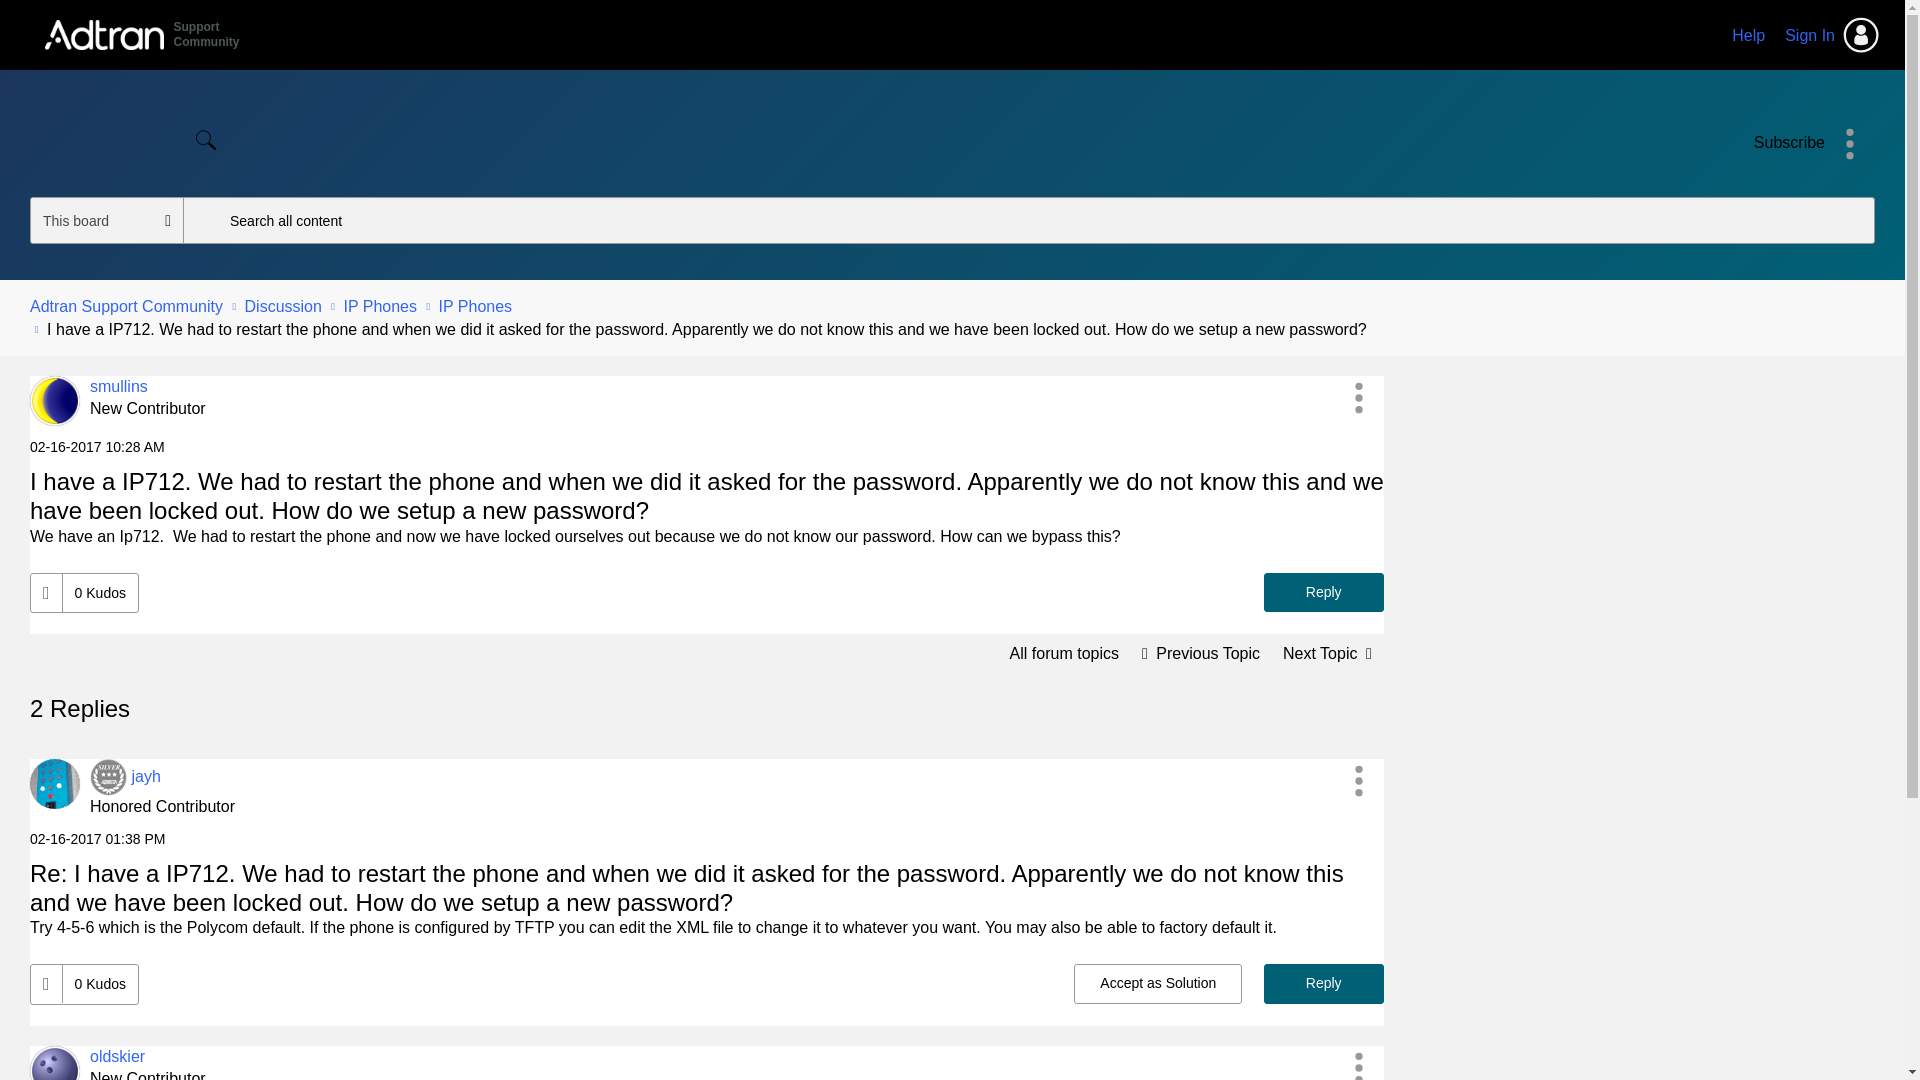 Image resolution: width=1920 pixels, height=1080 pixels. I want to click on Search, so click(205, 139).